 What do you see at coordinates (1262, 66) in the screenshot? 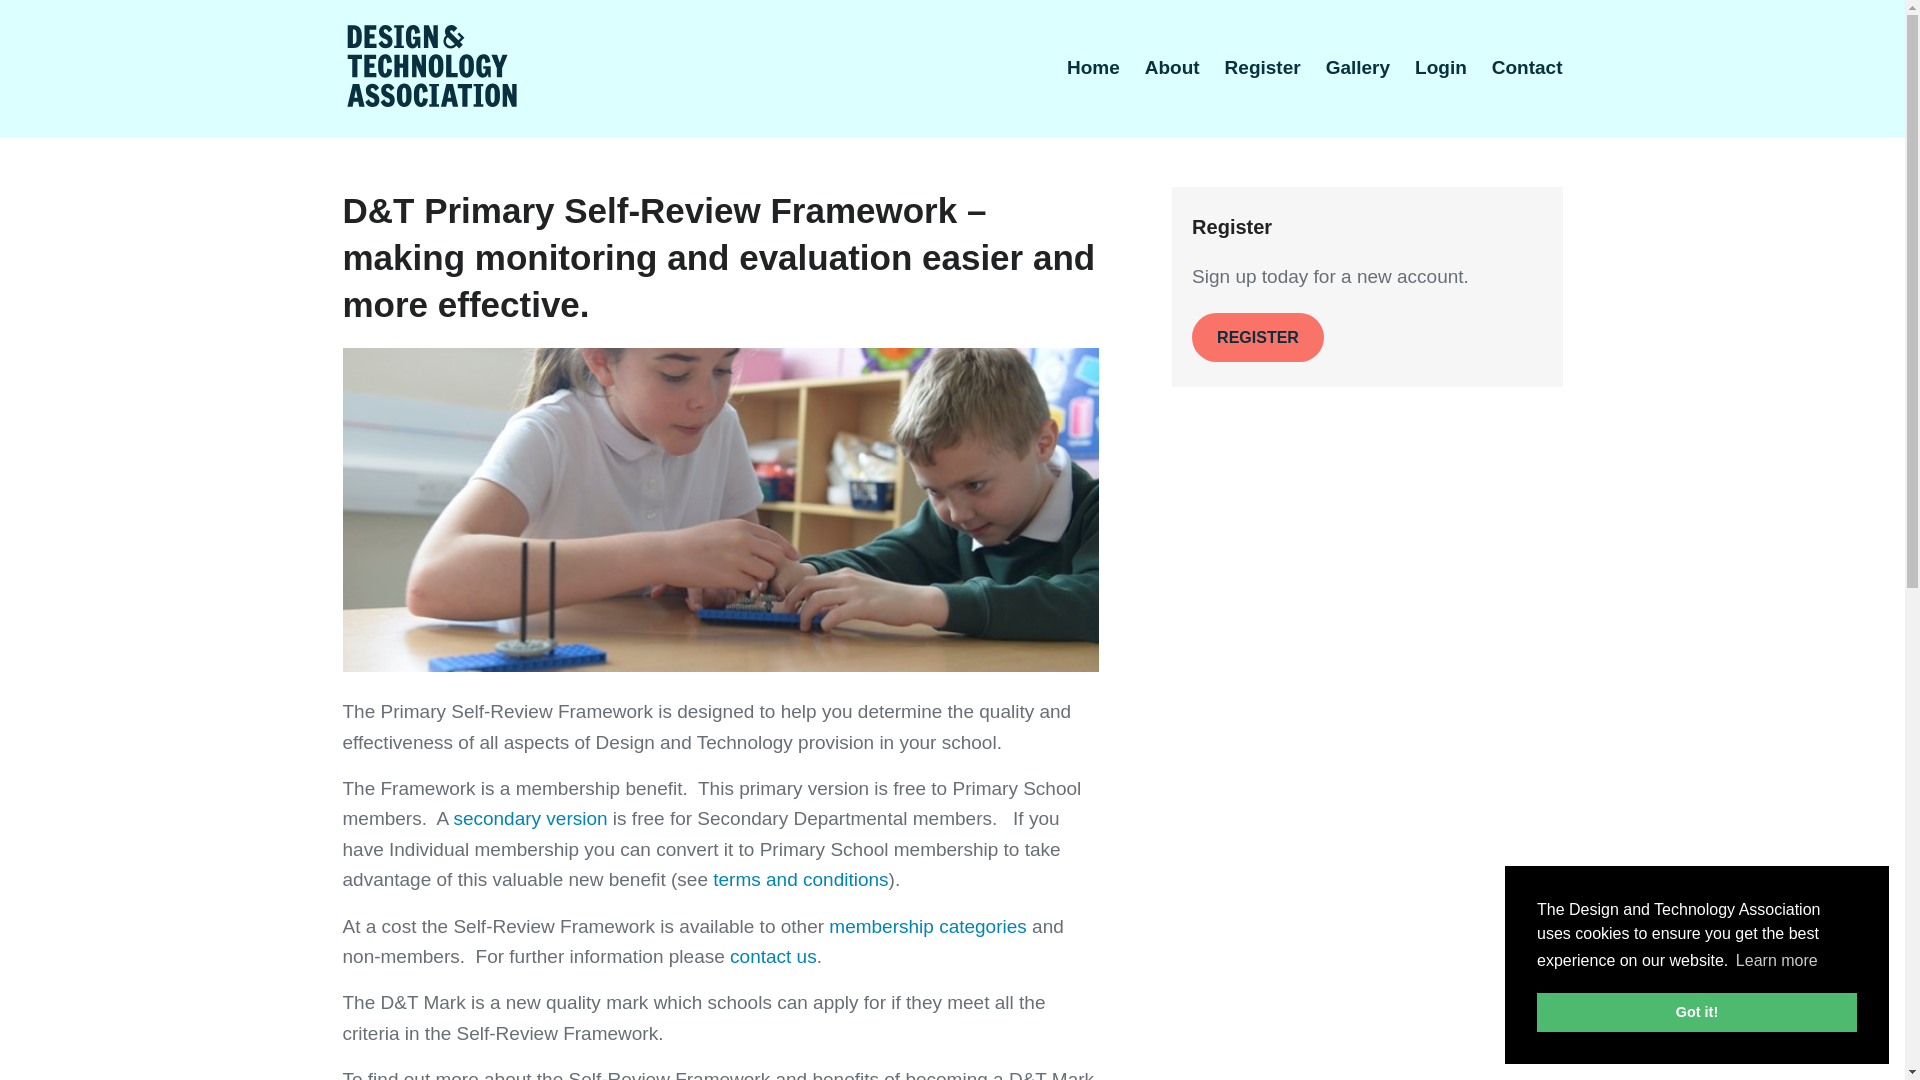
I see `Register` at bounding box center [1262, 66].